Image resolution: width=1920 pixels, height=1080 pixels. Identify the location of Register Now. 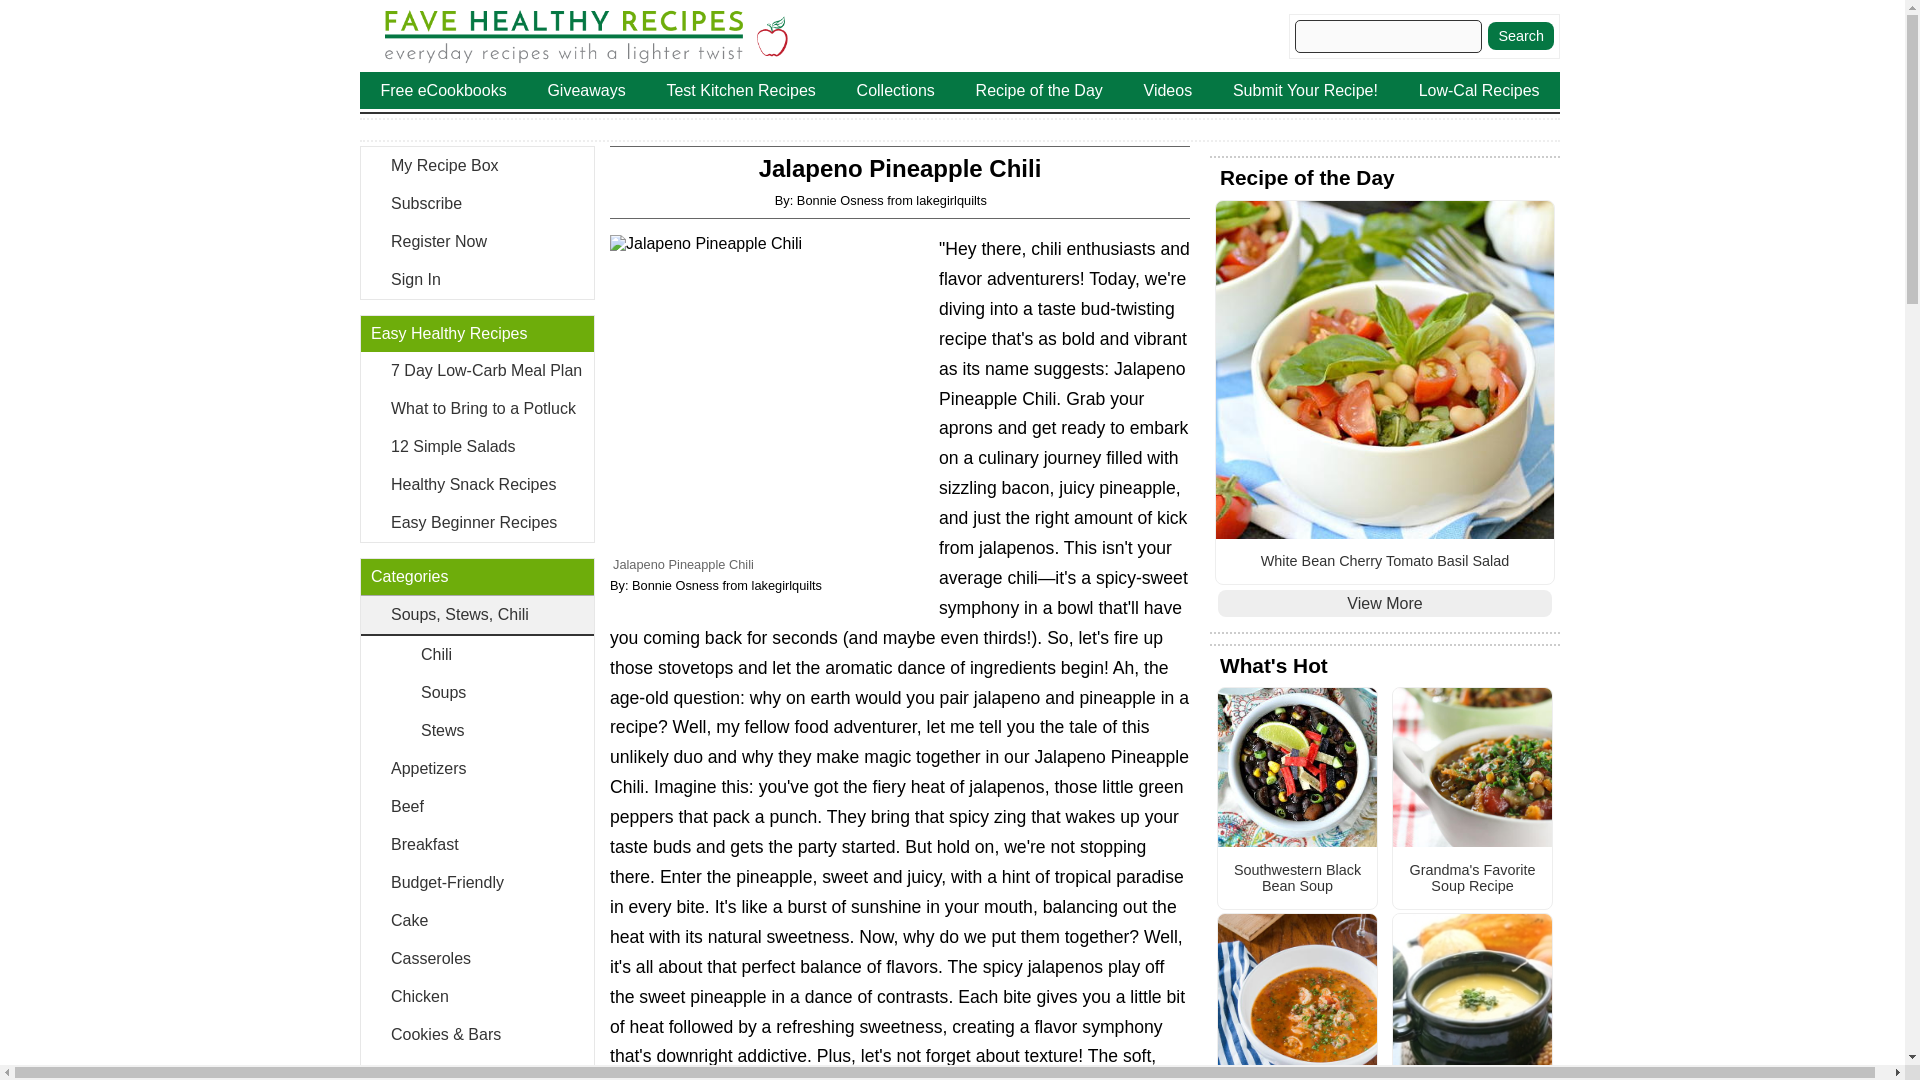
(476, 242).